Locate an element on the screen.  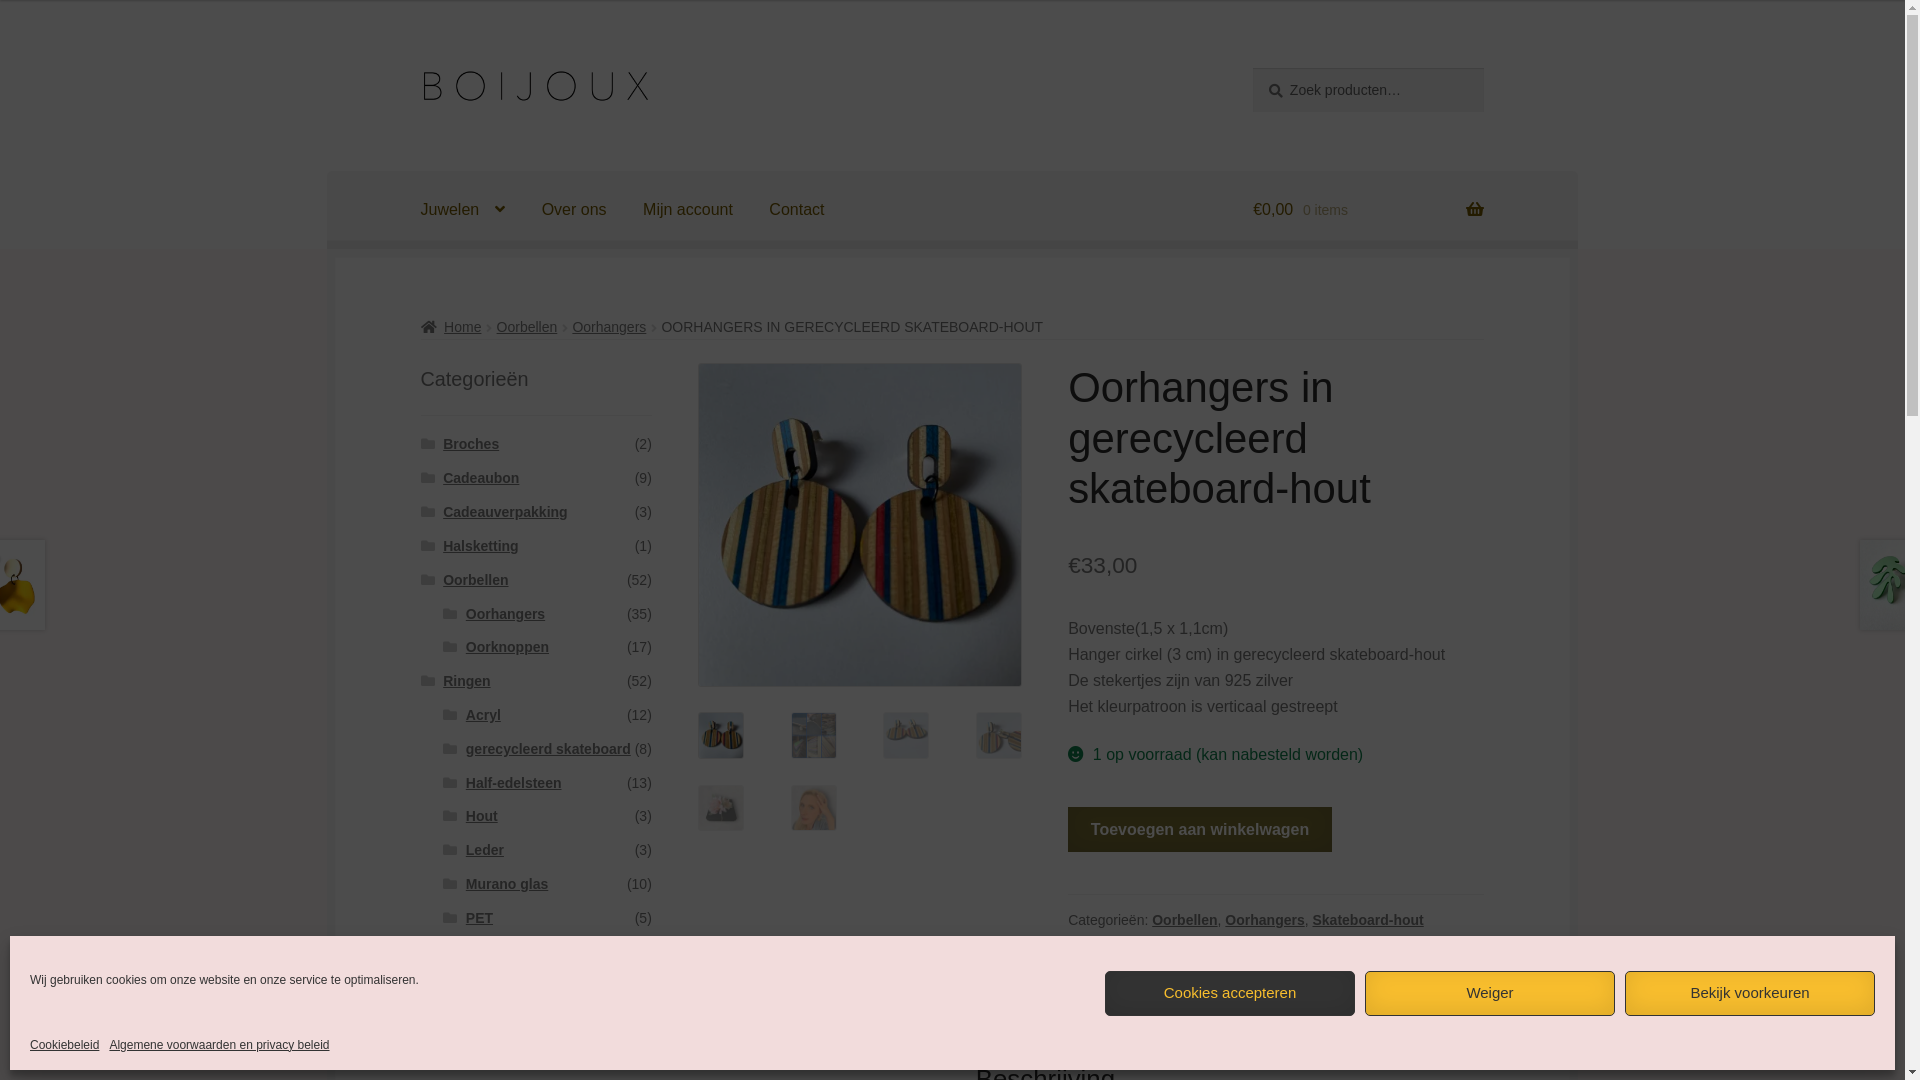
Hout is located at coordinates (482, 816).